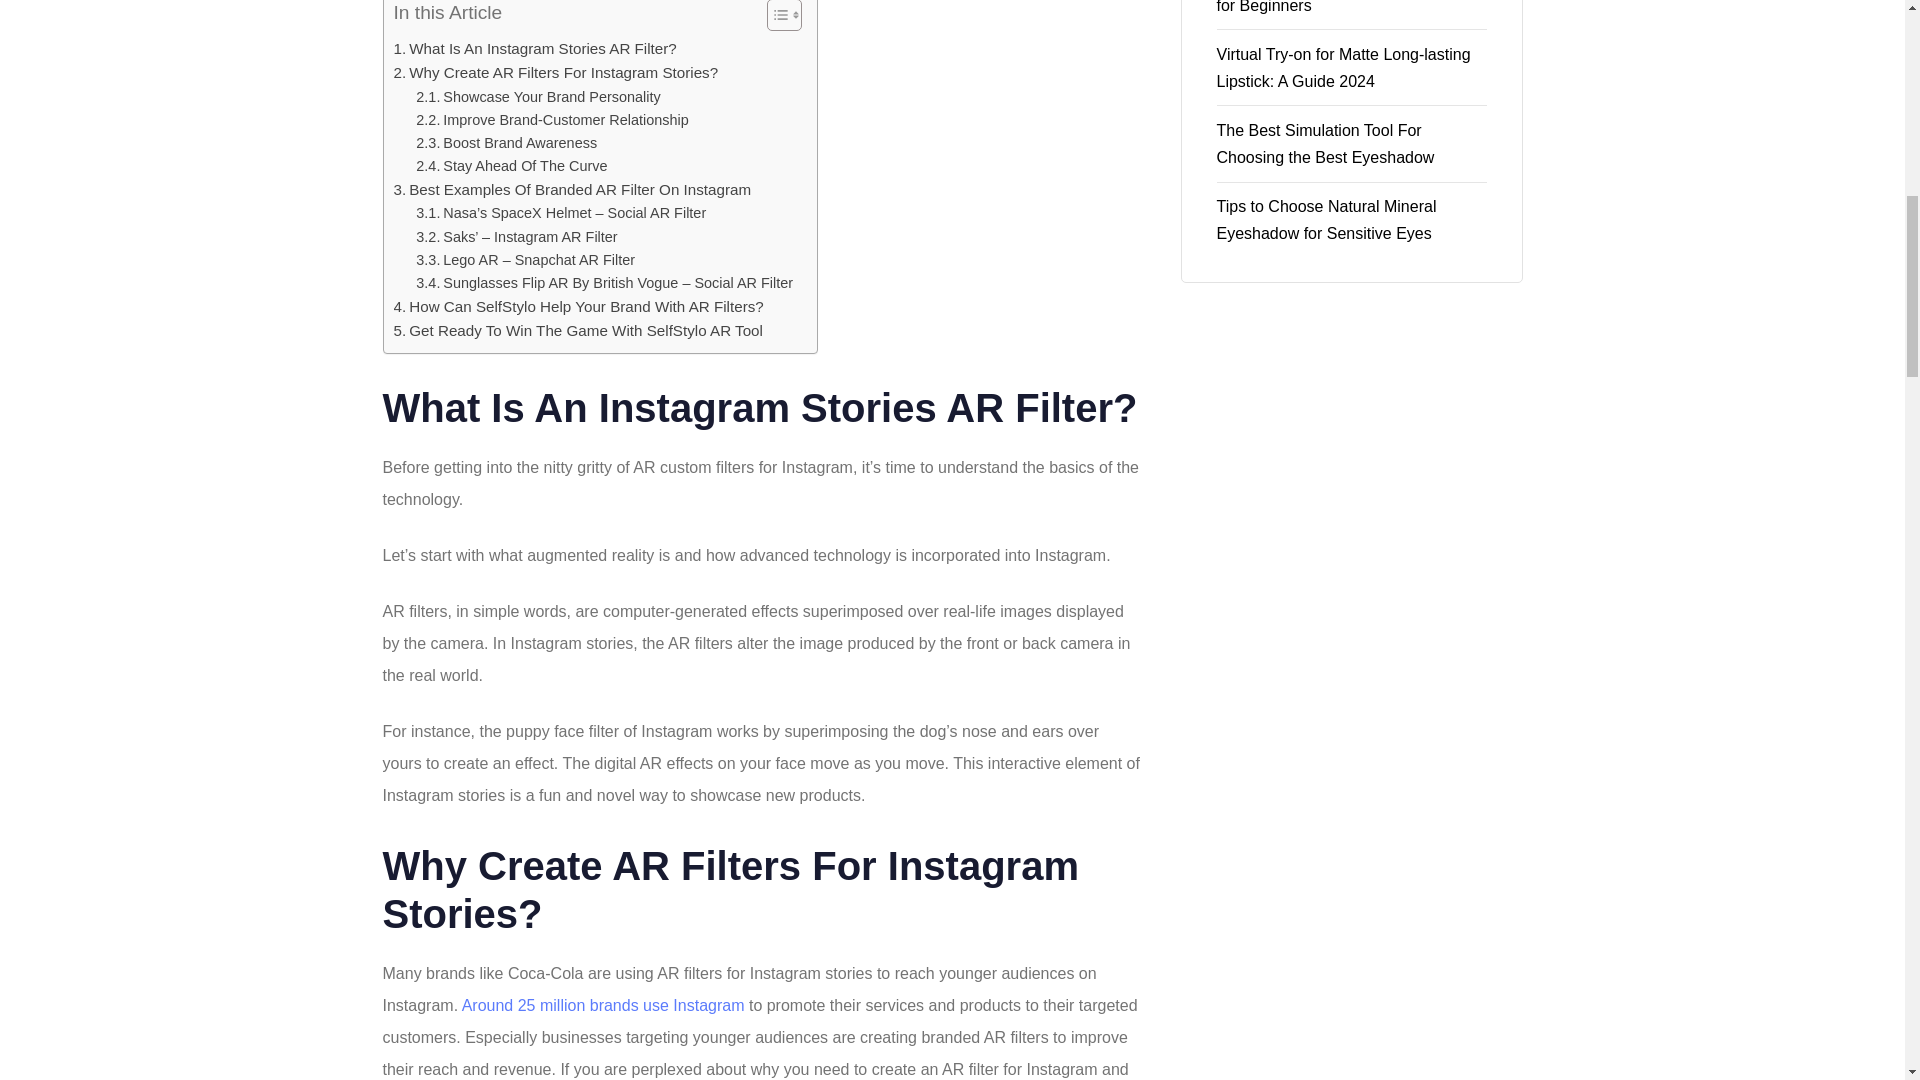 The image size is (1920, 1080). Describe the element at coordinates (535, 48) in the screenshot. I see `What Is An Instagram Stories AR Filter?` at that location.